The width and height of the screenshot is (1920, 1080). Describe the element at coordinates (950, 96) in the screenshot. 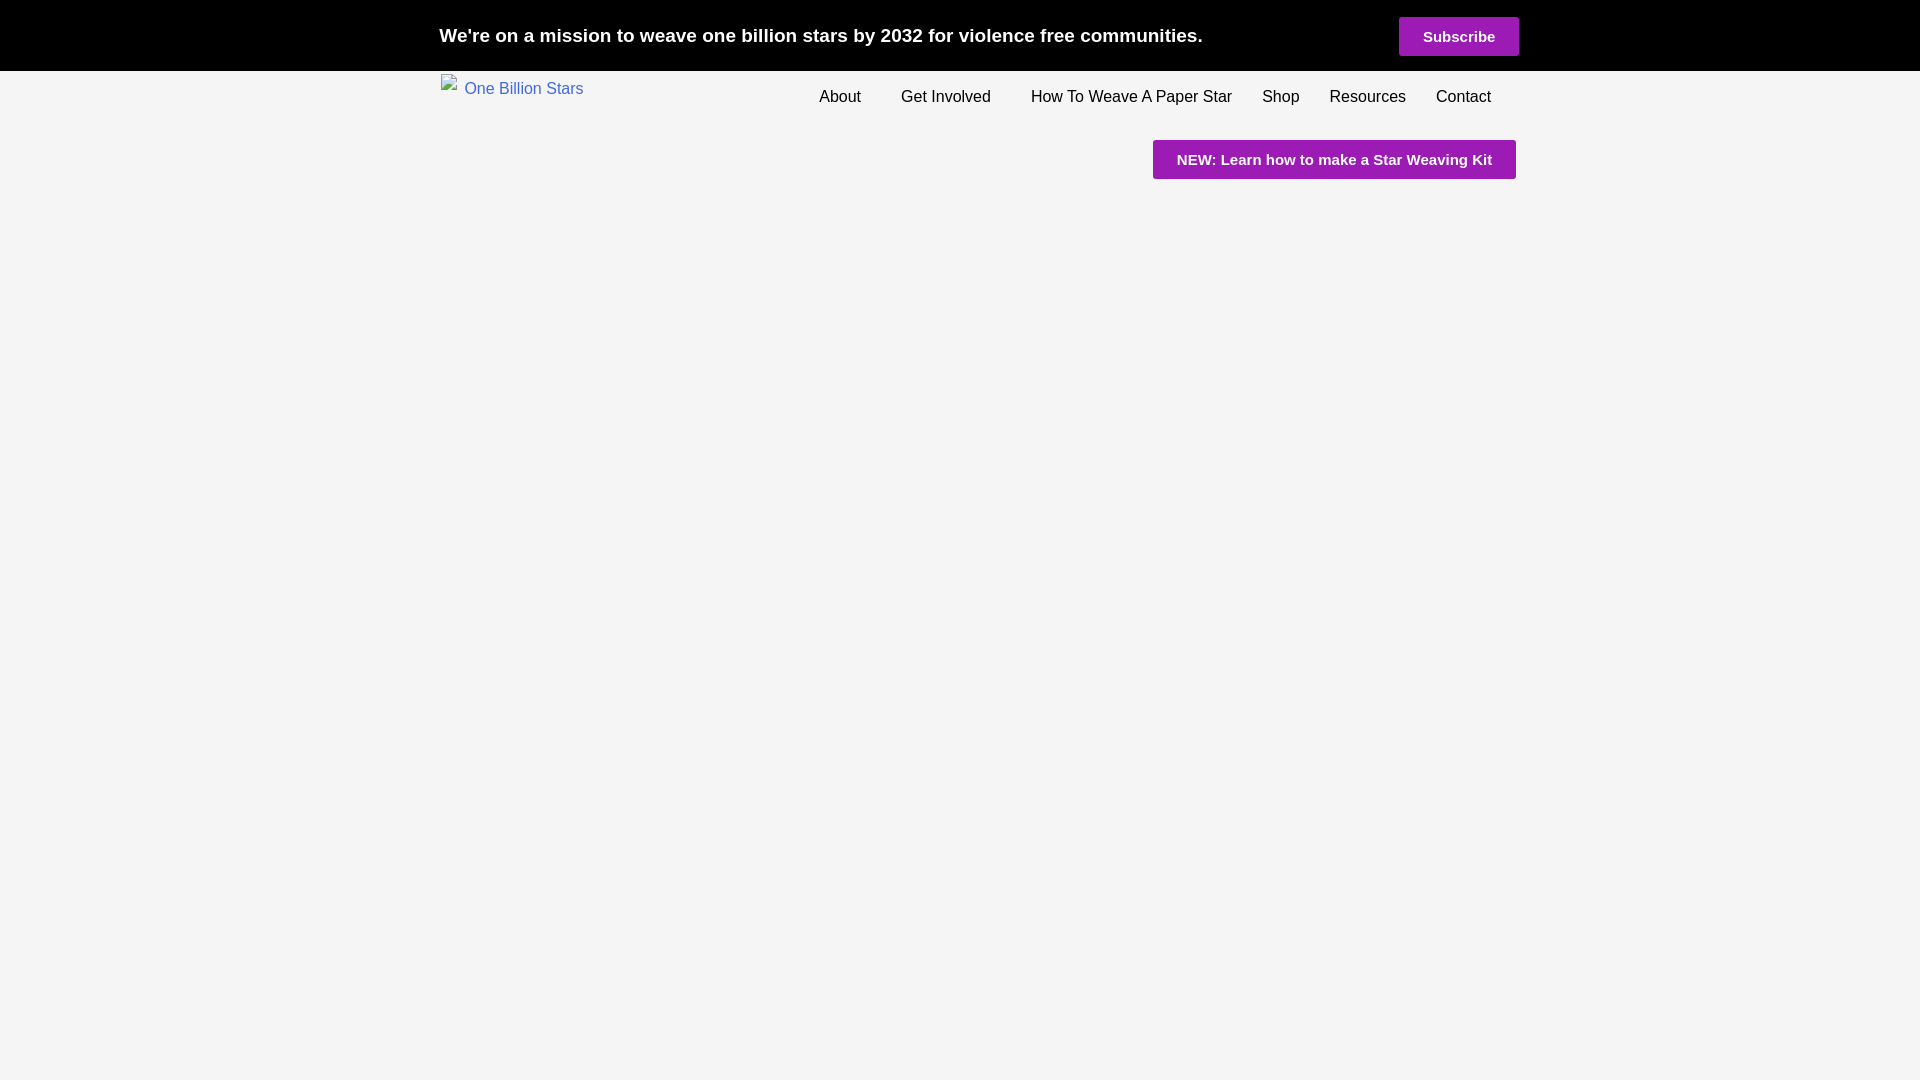

I see `Get Involved` at that location.